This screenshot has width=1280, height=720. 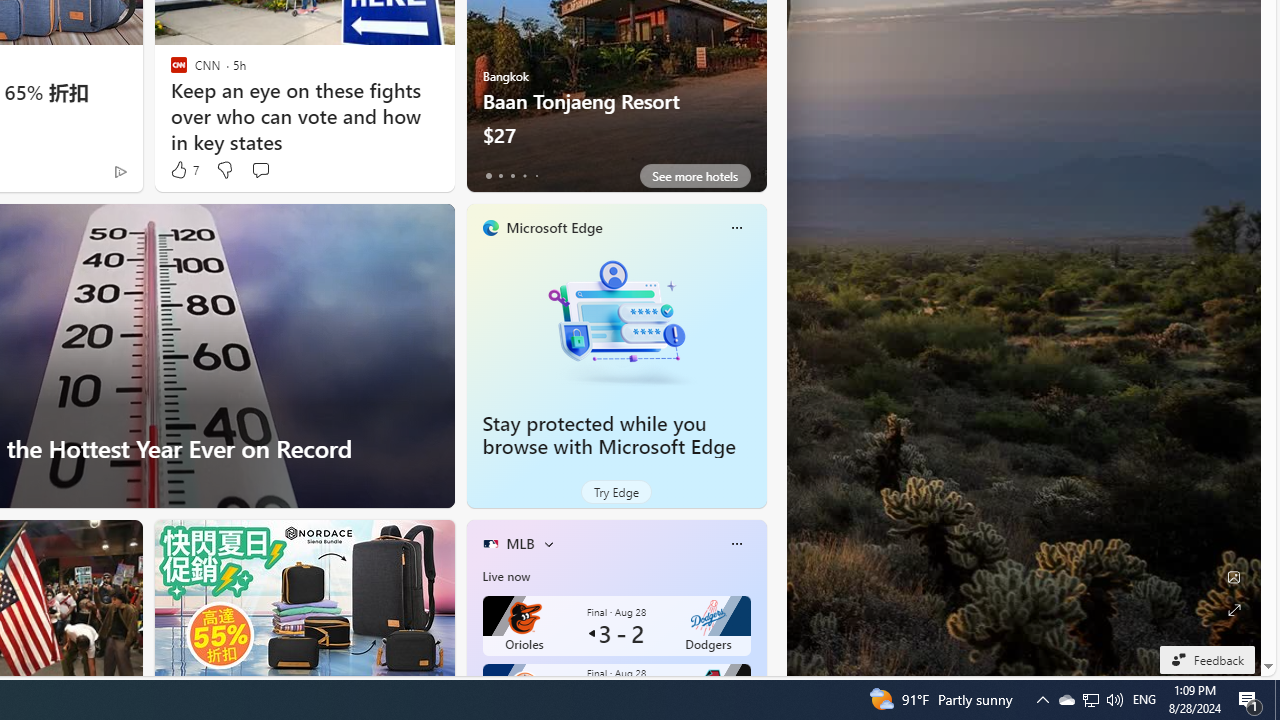 What do you see at coordinates (524, 176) in the screenshot?
I see `tab-3` at bounding box center [524, 176].